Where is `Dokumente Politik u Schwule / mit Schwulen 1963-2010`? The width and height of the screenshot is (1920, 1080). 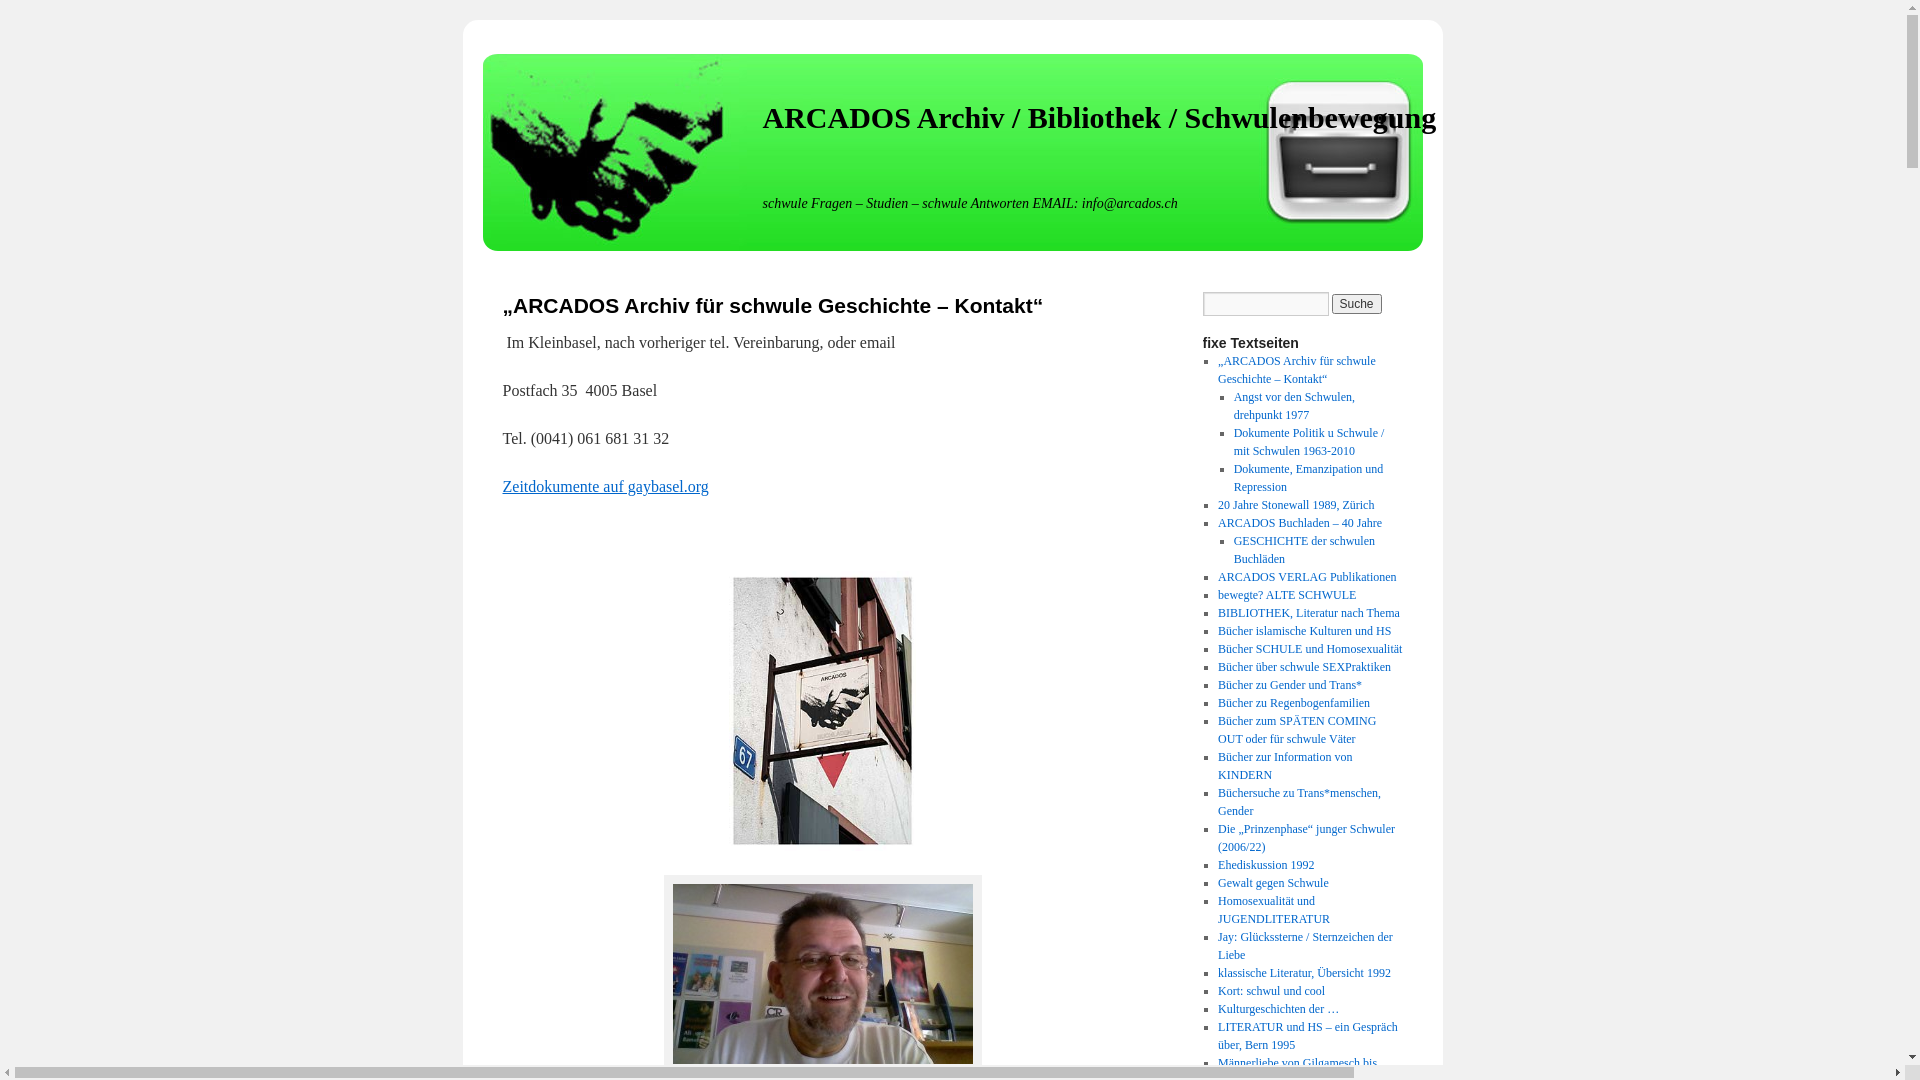 Dokumente Politik u Schwule / mit Schwulen 1963-2010 is located at coordinates (1310, 442).